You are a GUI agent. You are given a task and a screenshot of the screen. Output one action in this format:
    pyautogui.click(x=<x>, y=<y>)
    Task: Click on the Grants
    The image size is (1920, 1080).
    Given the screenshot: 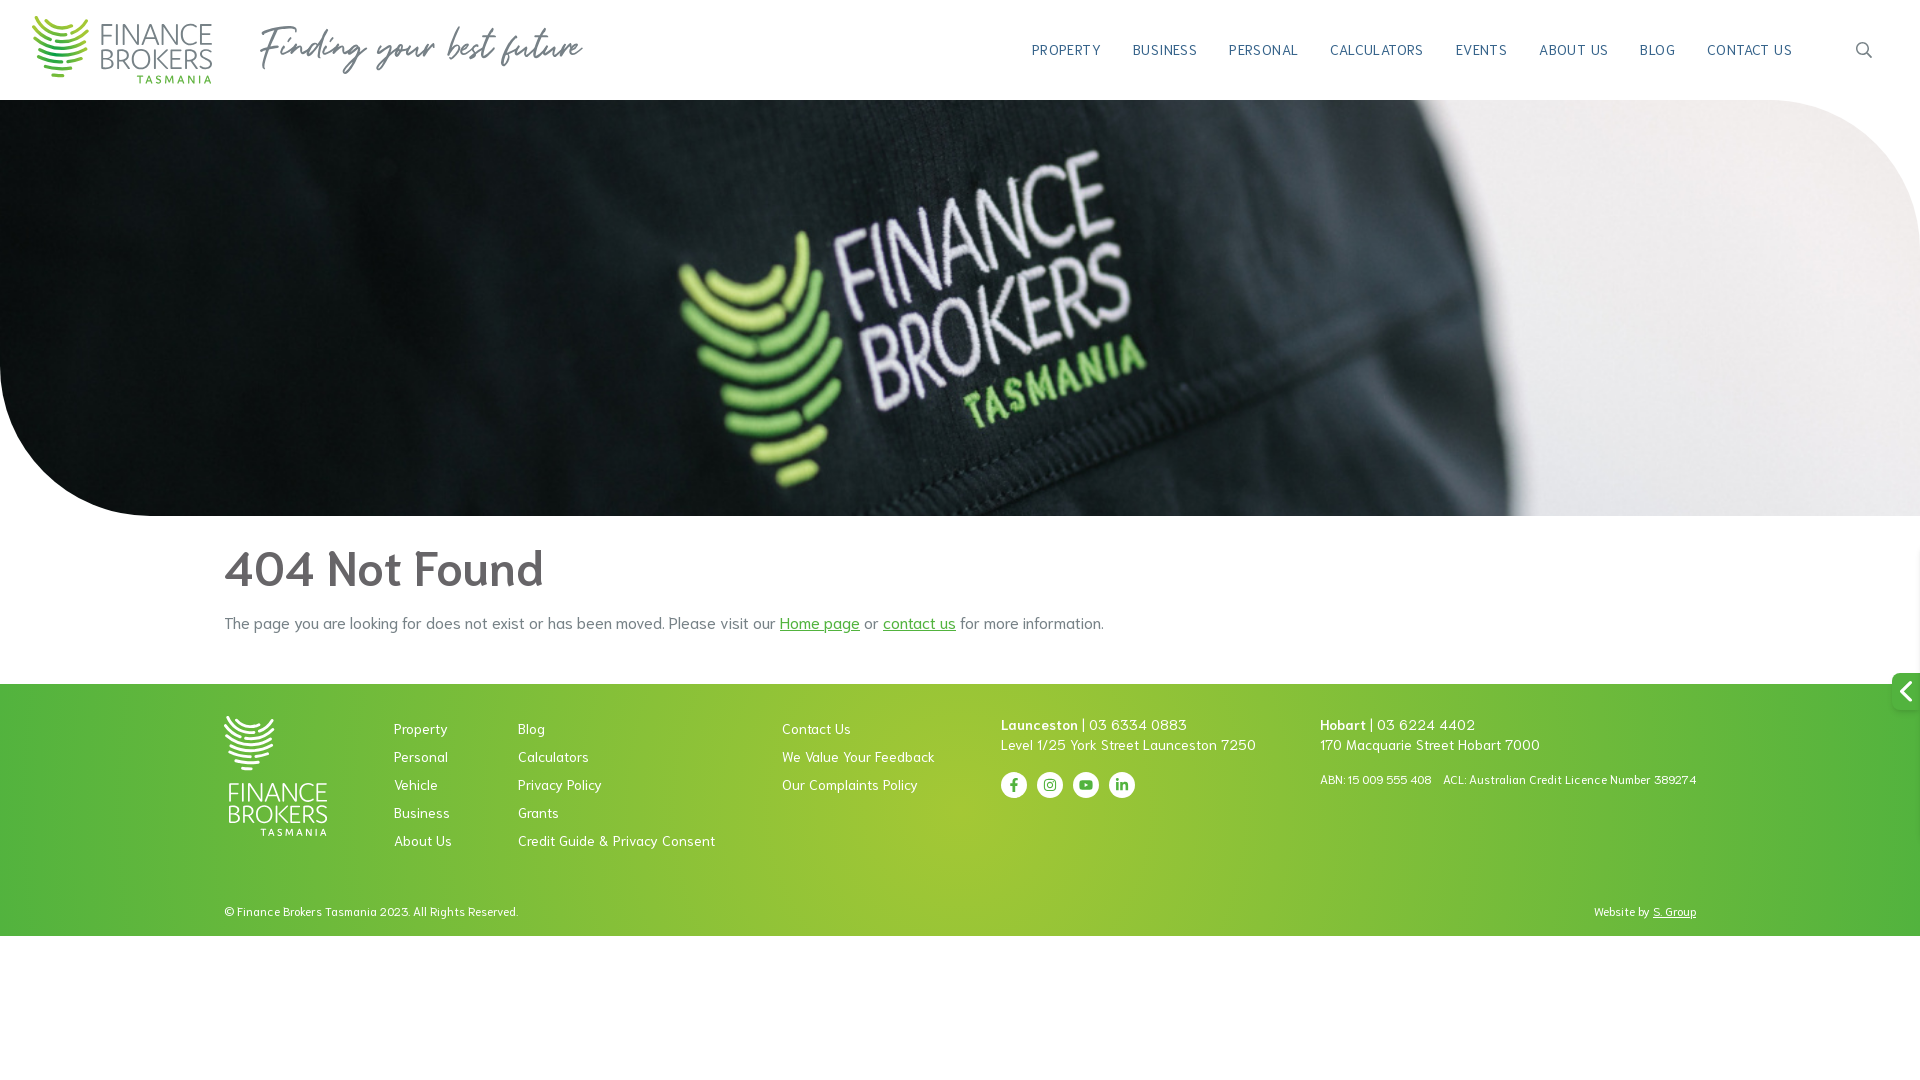 What is the action you would take?
    pyautogui.click(x=616, y=814)
    